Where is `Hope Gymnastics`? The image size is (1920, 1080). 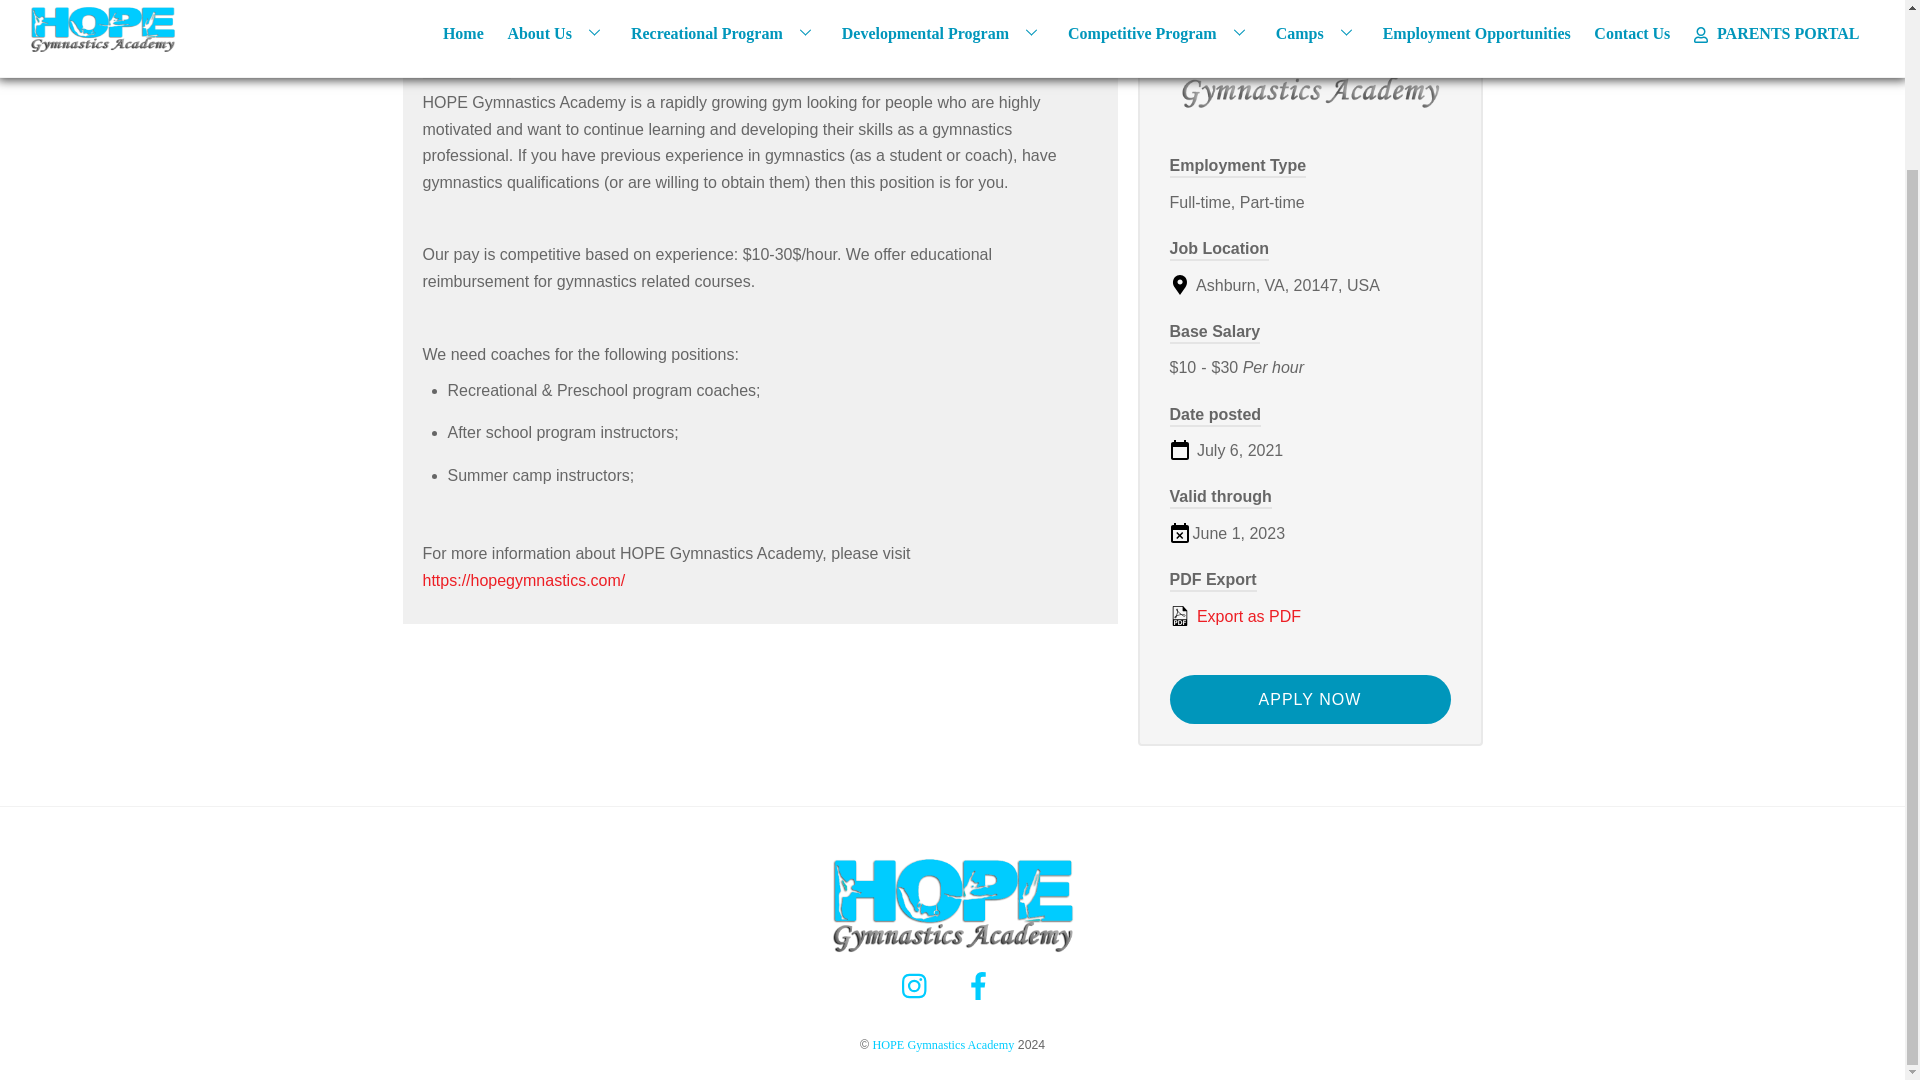 Hope Gymnastics is located at coordinates (1310, 58).